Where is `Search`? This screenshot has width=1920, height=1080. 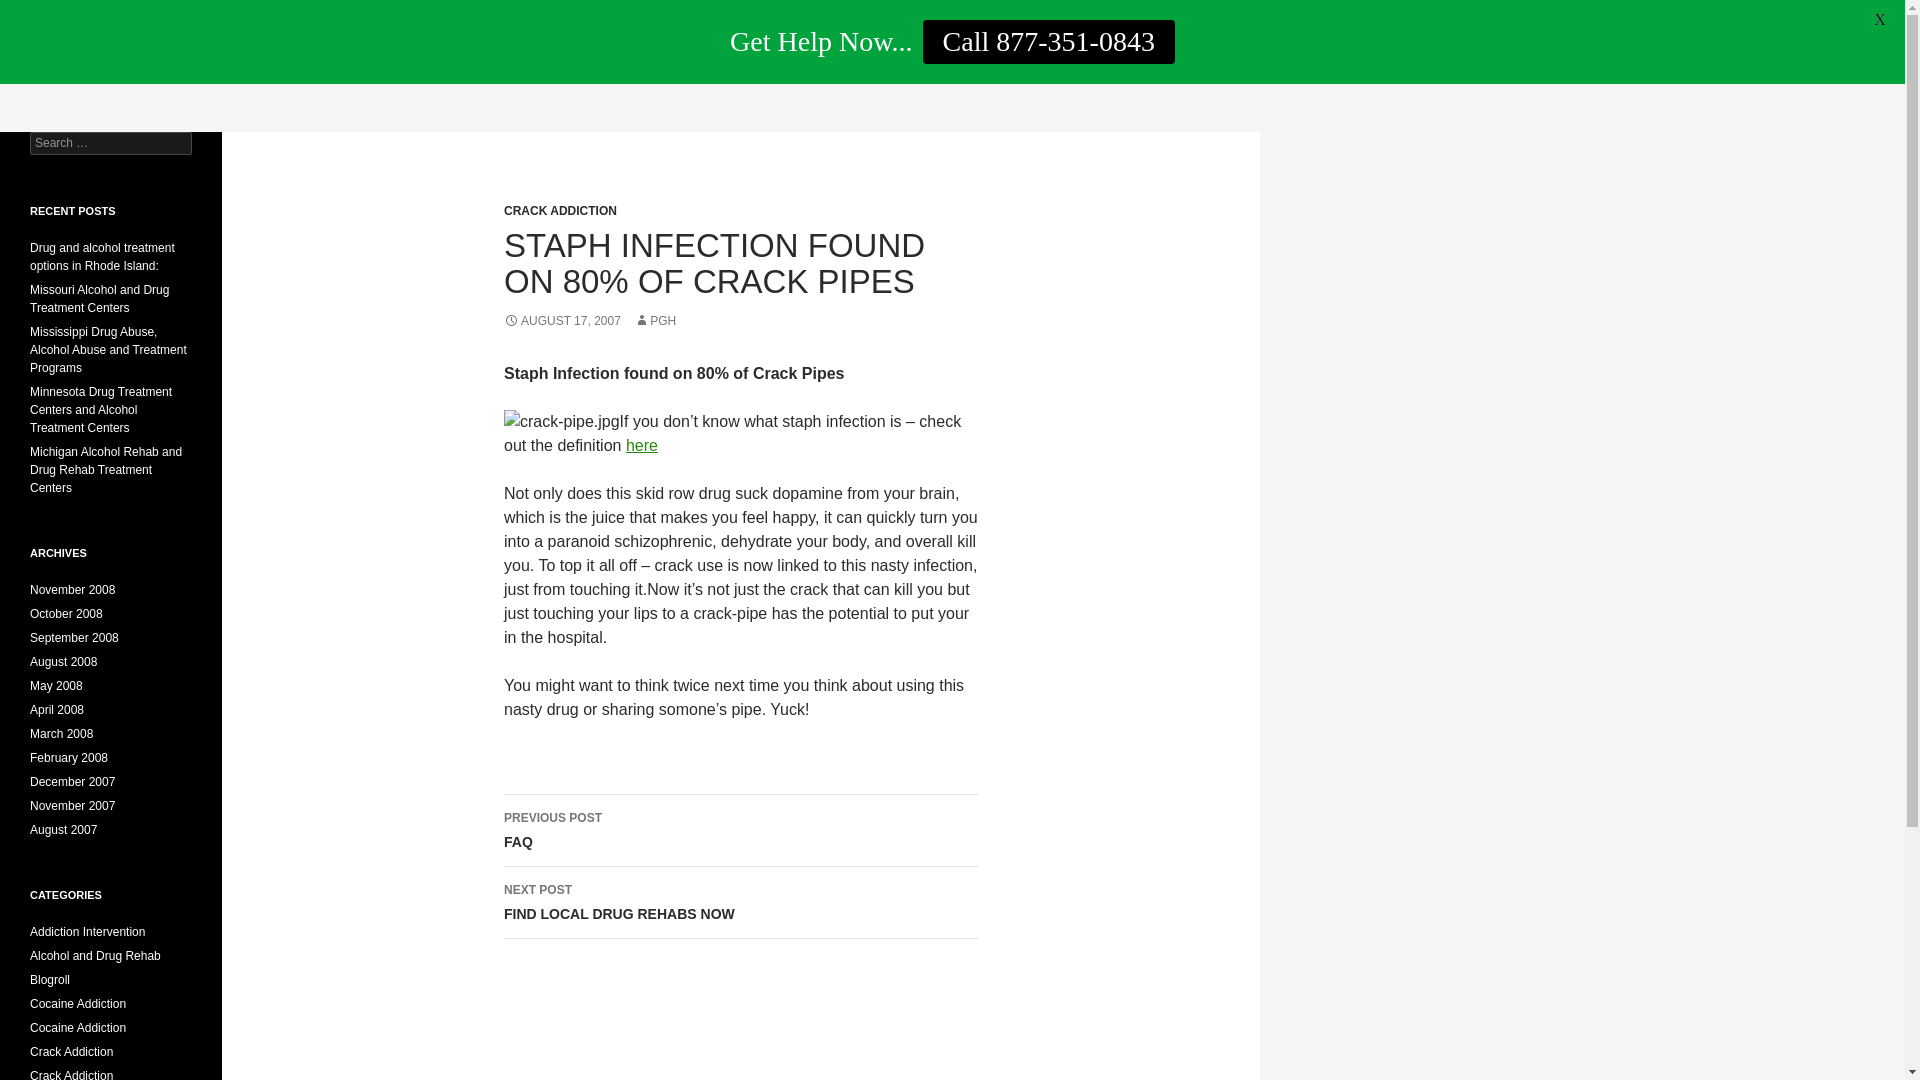 Search is located at coordinates (40, 11).